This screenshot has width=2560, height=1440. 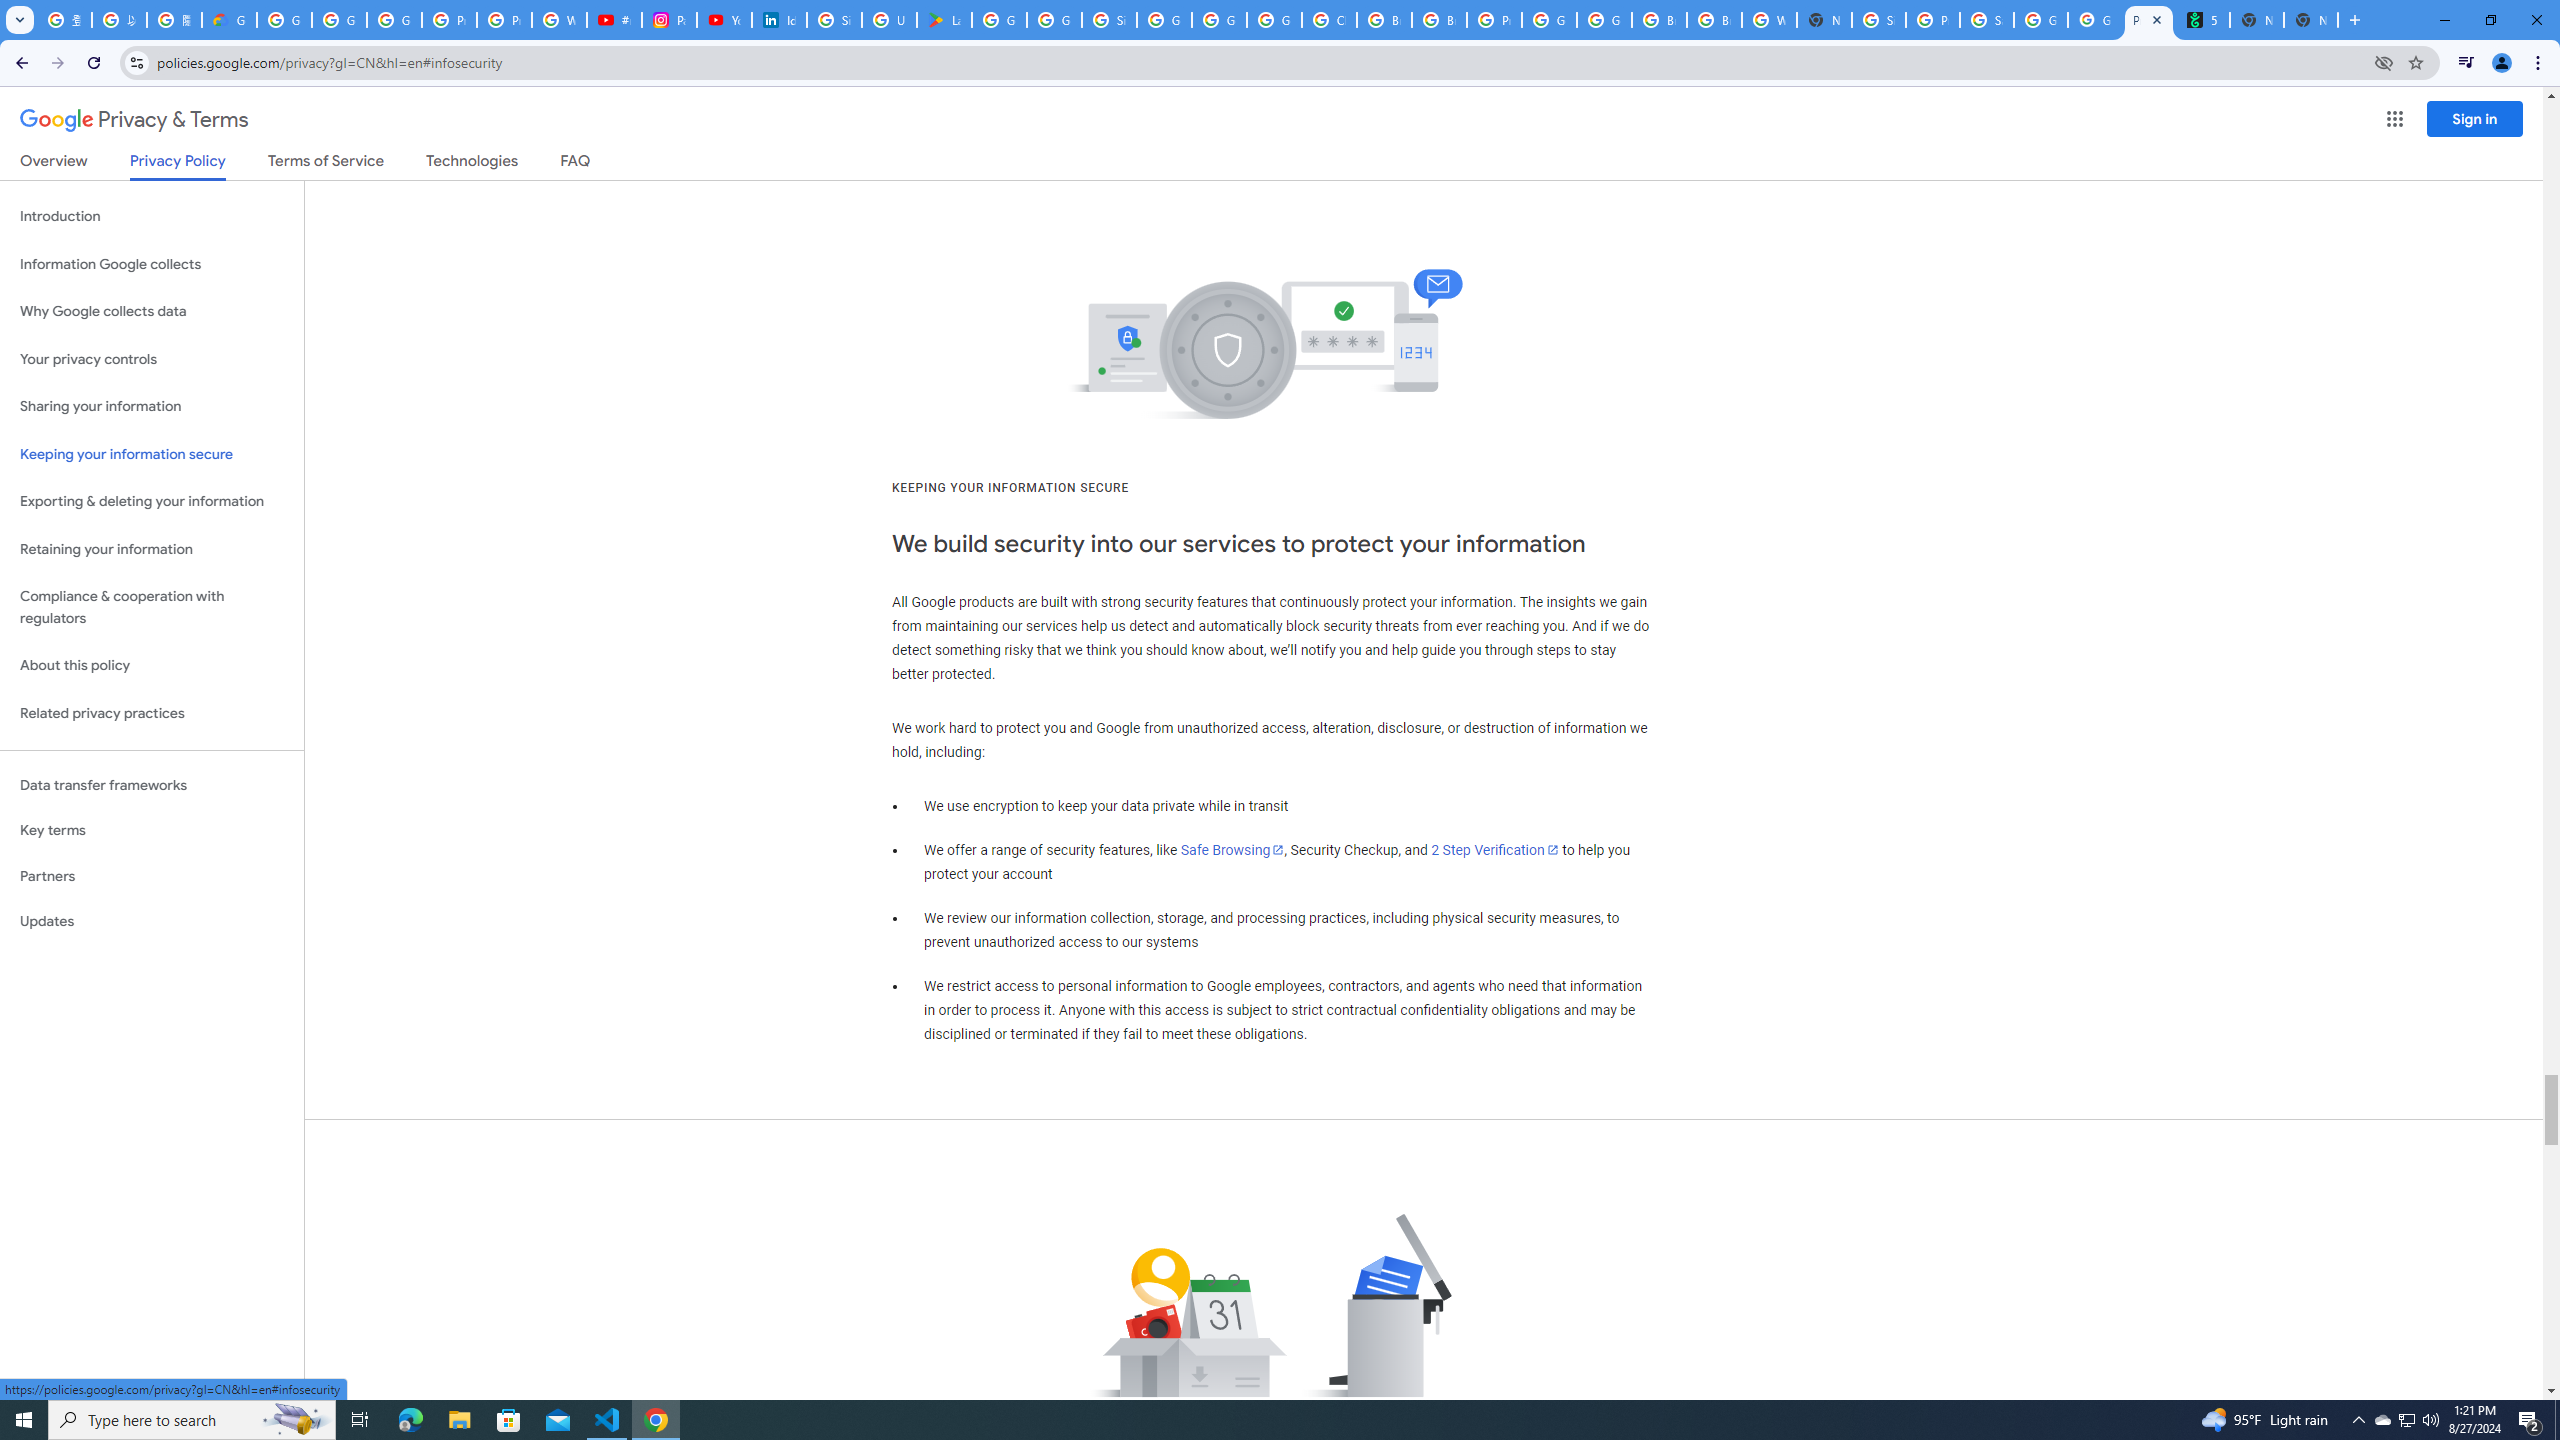 What do you see at coordinates (724, 20) in the screenshot?
I see `YouTube Culture & Trends - On The Rise: Handcam Videos` at bounding box center [724, 20].